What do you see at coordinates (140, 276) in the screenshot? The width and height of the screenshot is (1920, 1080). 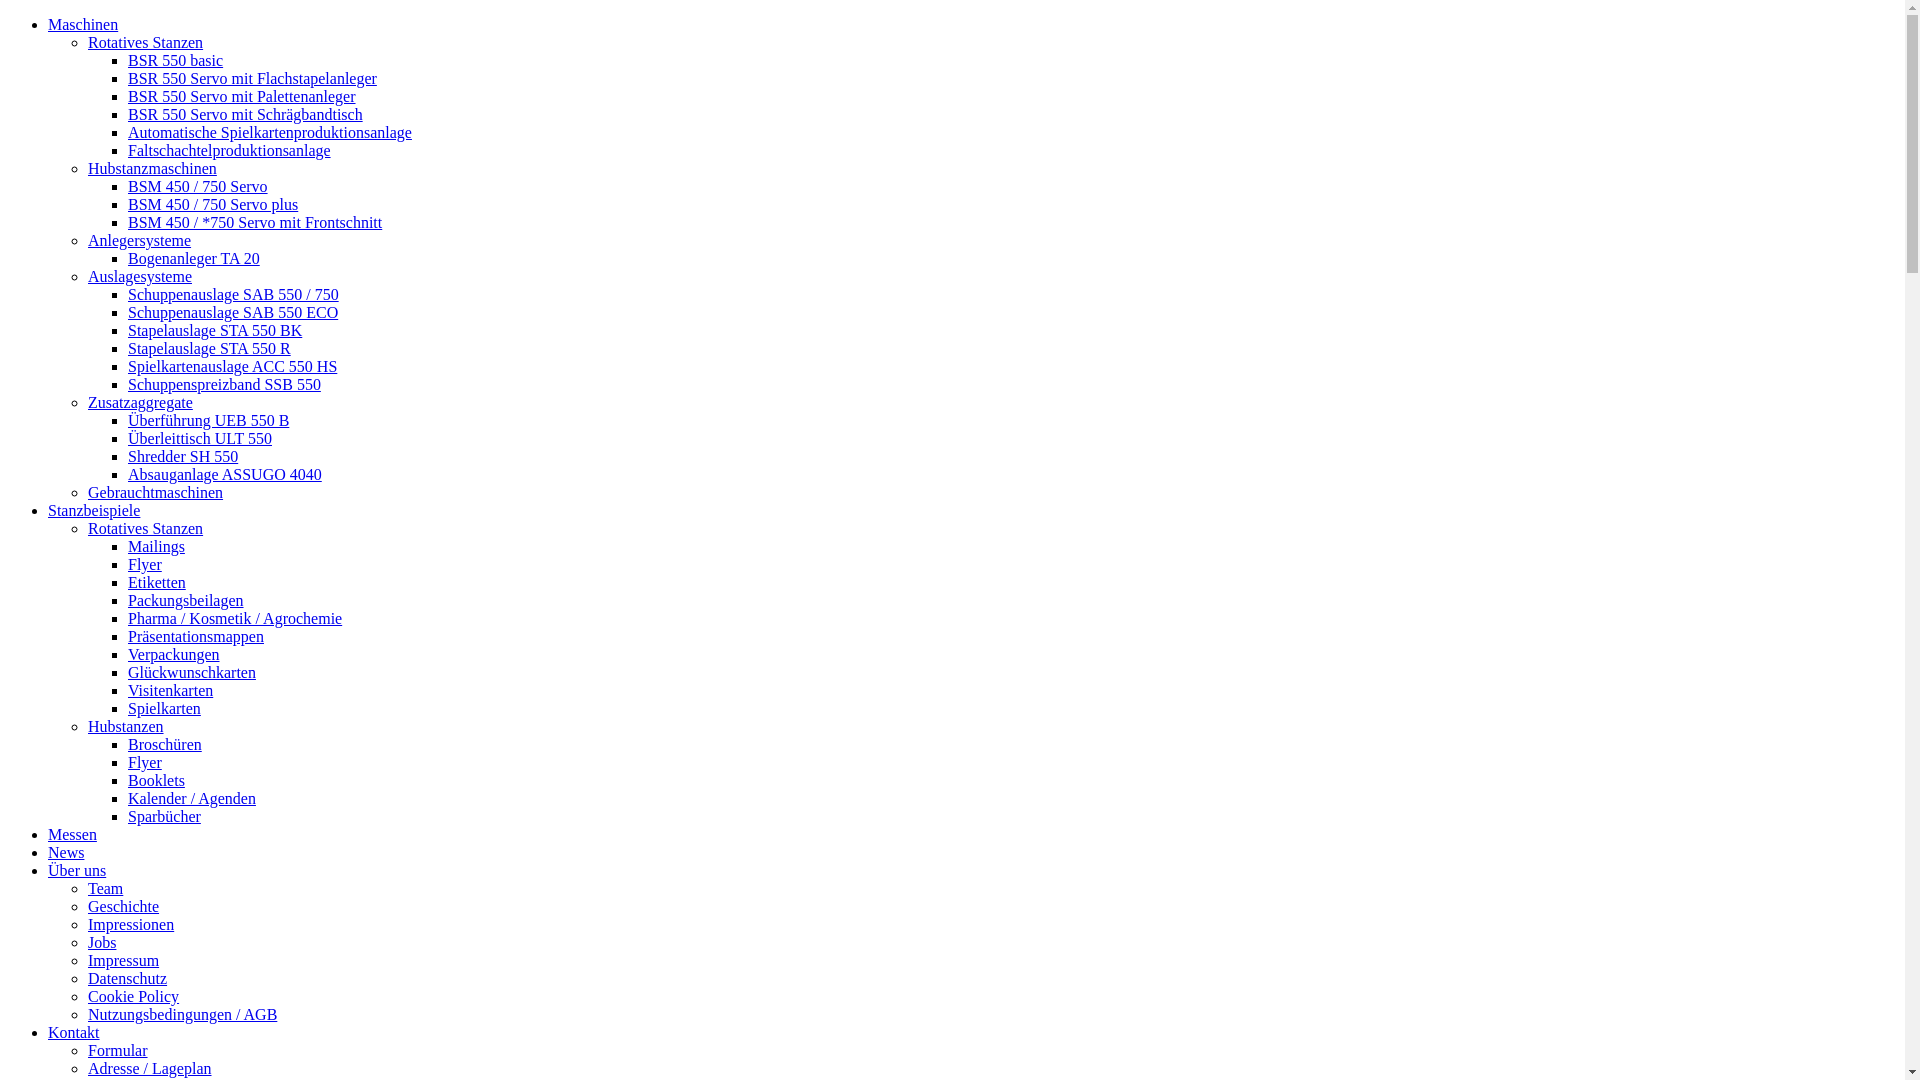 I see `Auslagesysteme` at bounding box center [140, 276].